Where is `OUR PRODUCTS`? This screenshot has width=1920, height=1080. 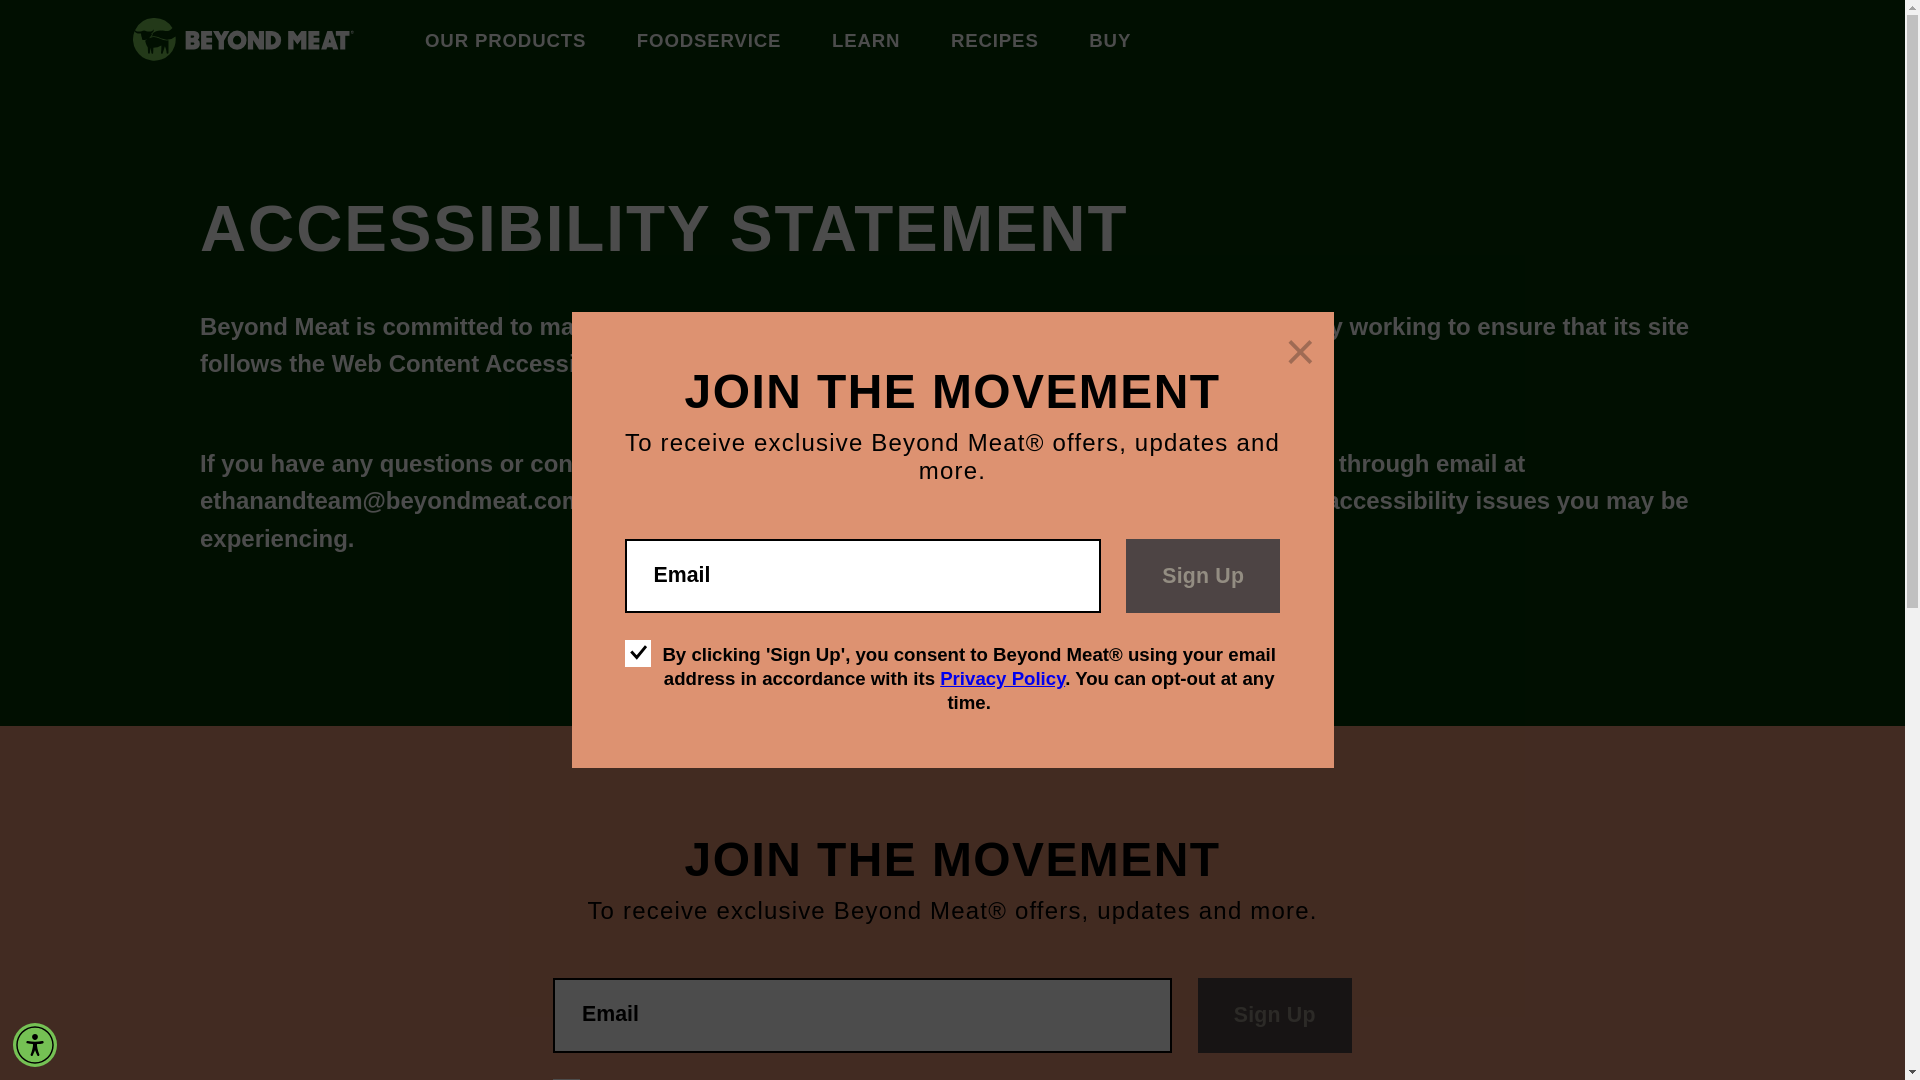 OUR PRODUCTS is located at coordinates (504, 42).